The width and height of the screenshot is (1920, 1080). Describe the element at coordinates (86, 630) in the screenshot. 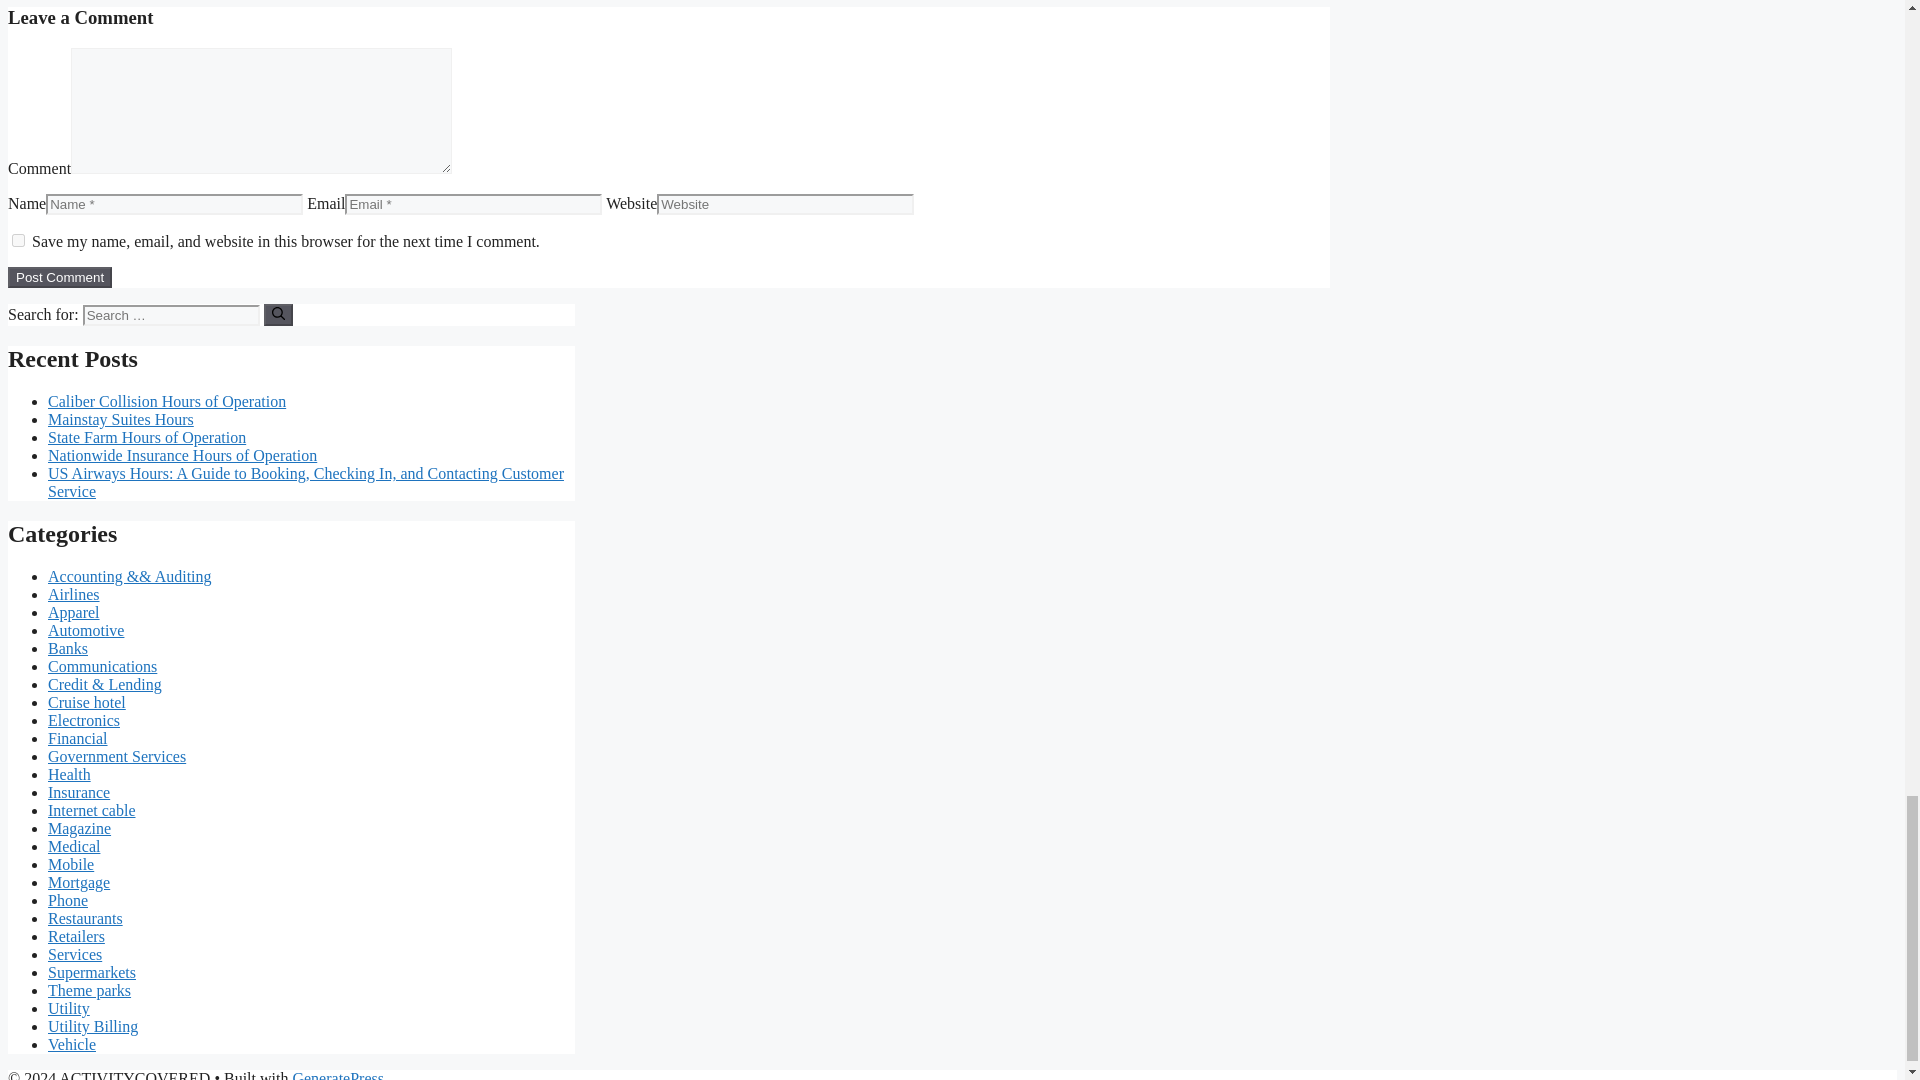

I see `Automotive` at that location.